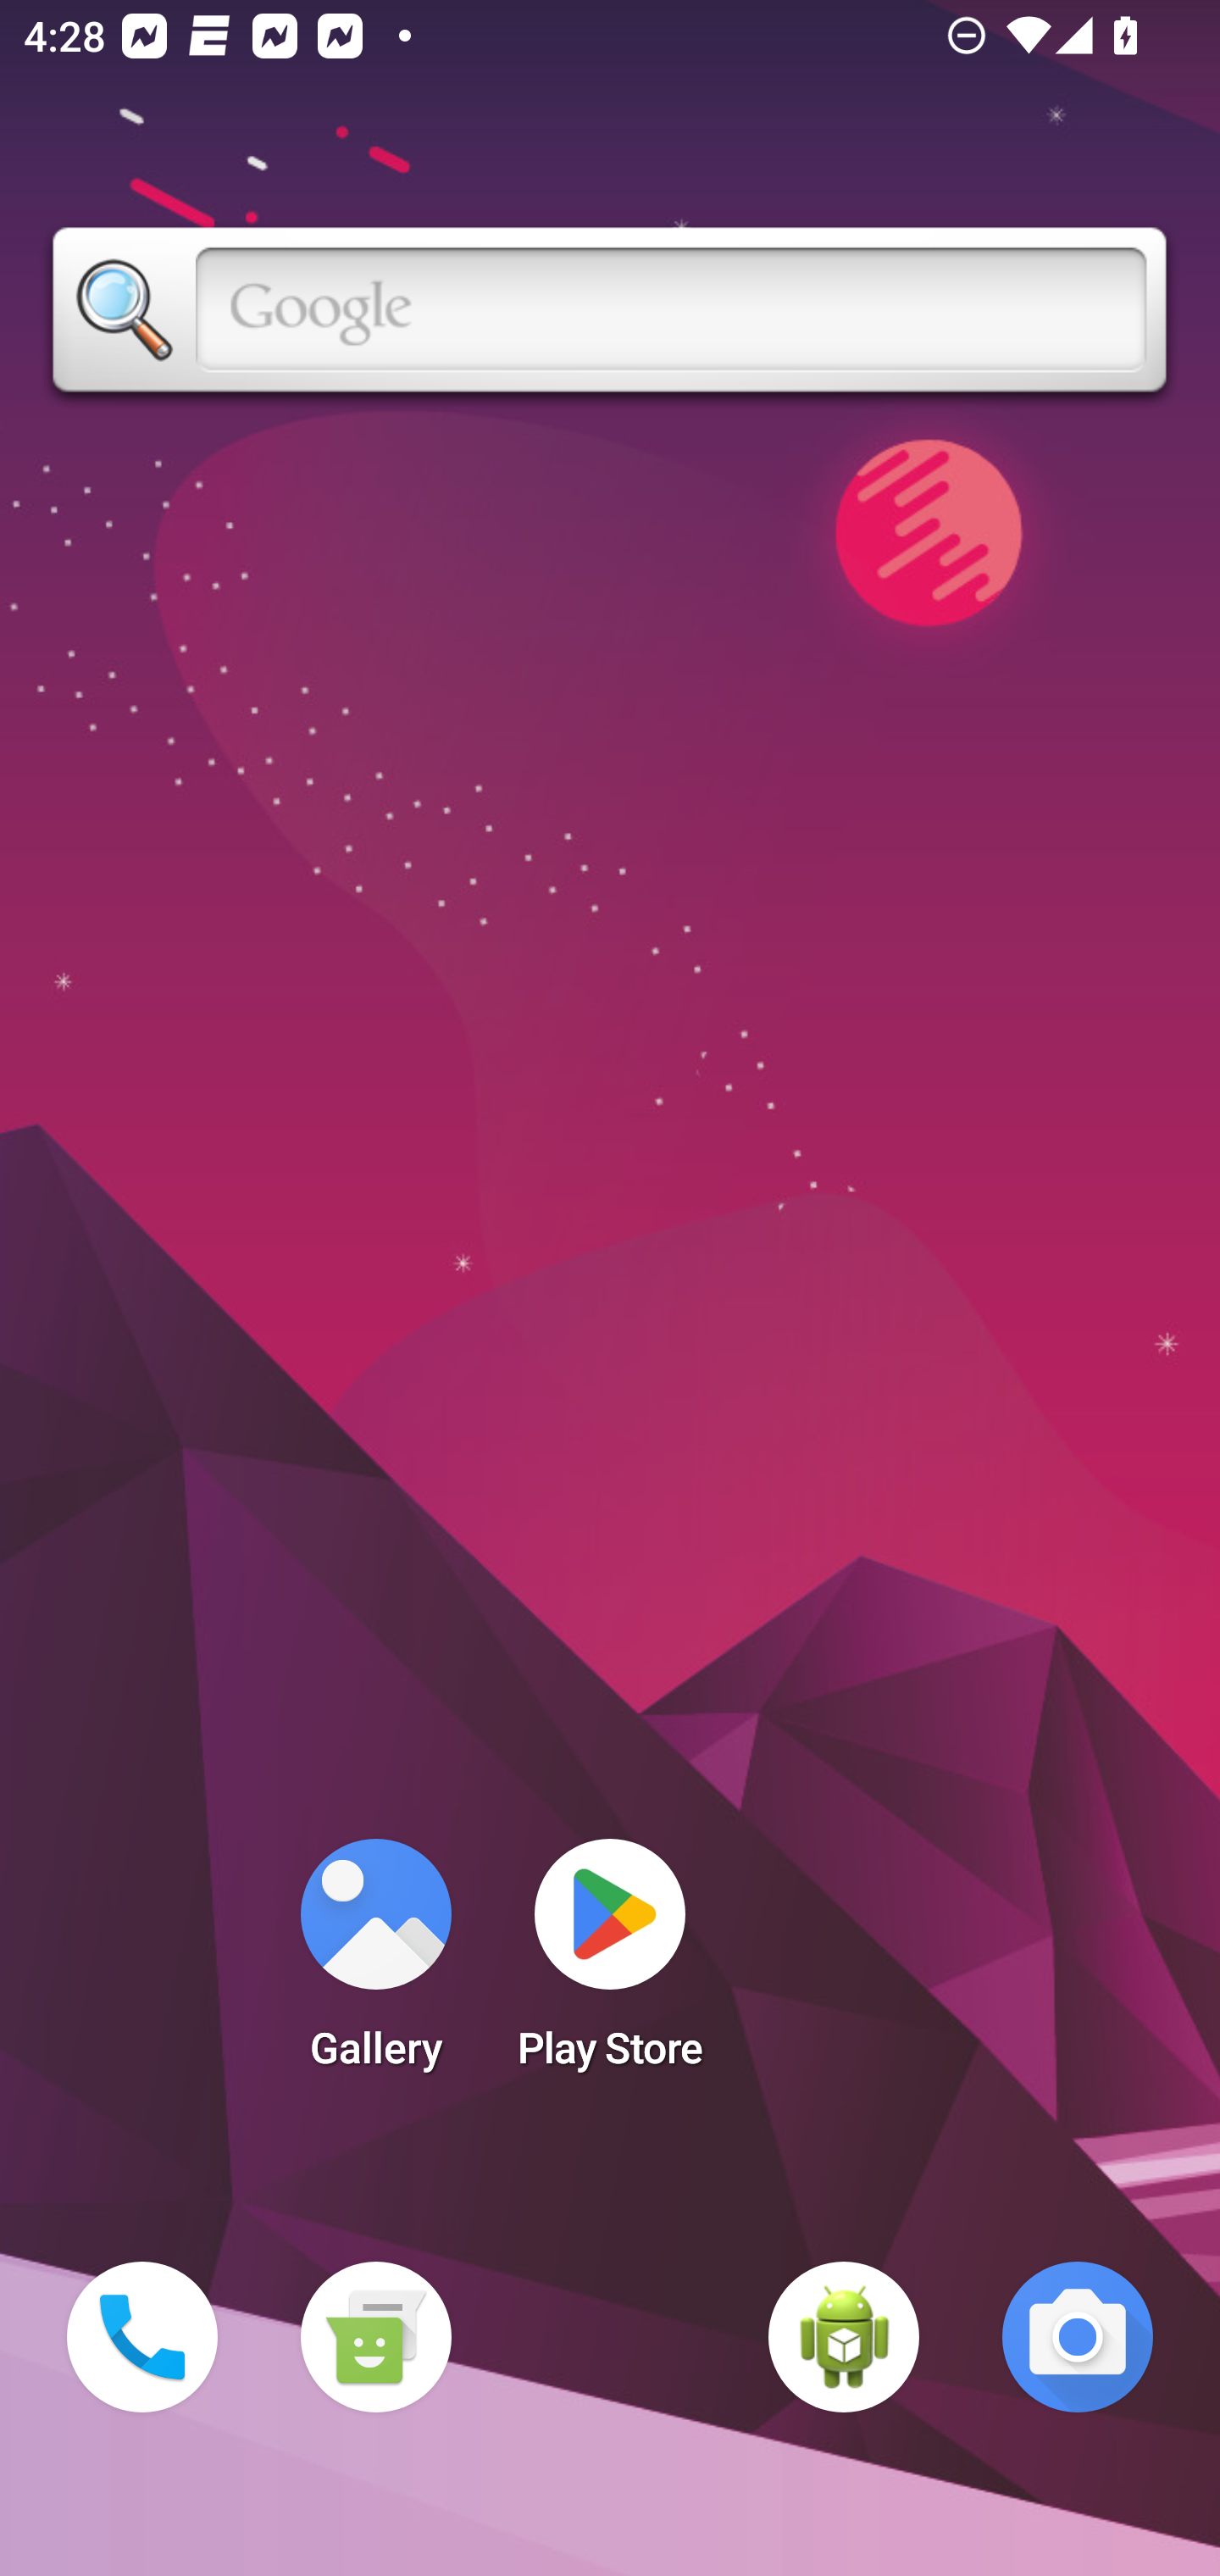  Describe the element at coordinates (610, 1964) in the screenshot. I see `Play Store` at that location.